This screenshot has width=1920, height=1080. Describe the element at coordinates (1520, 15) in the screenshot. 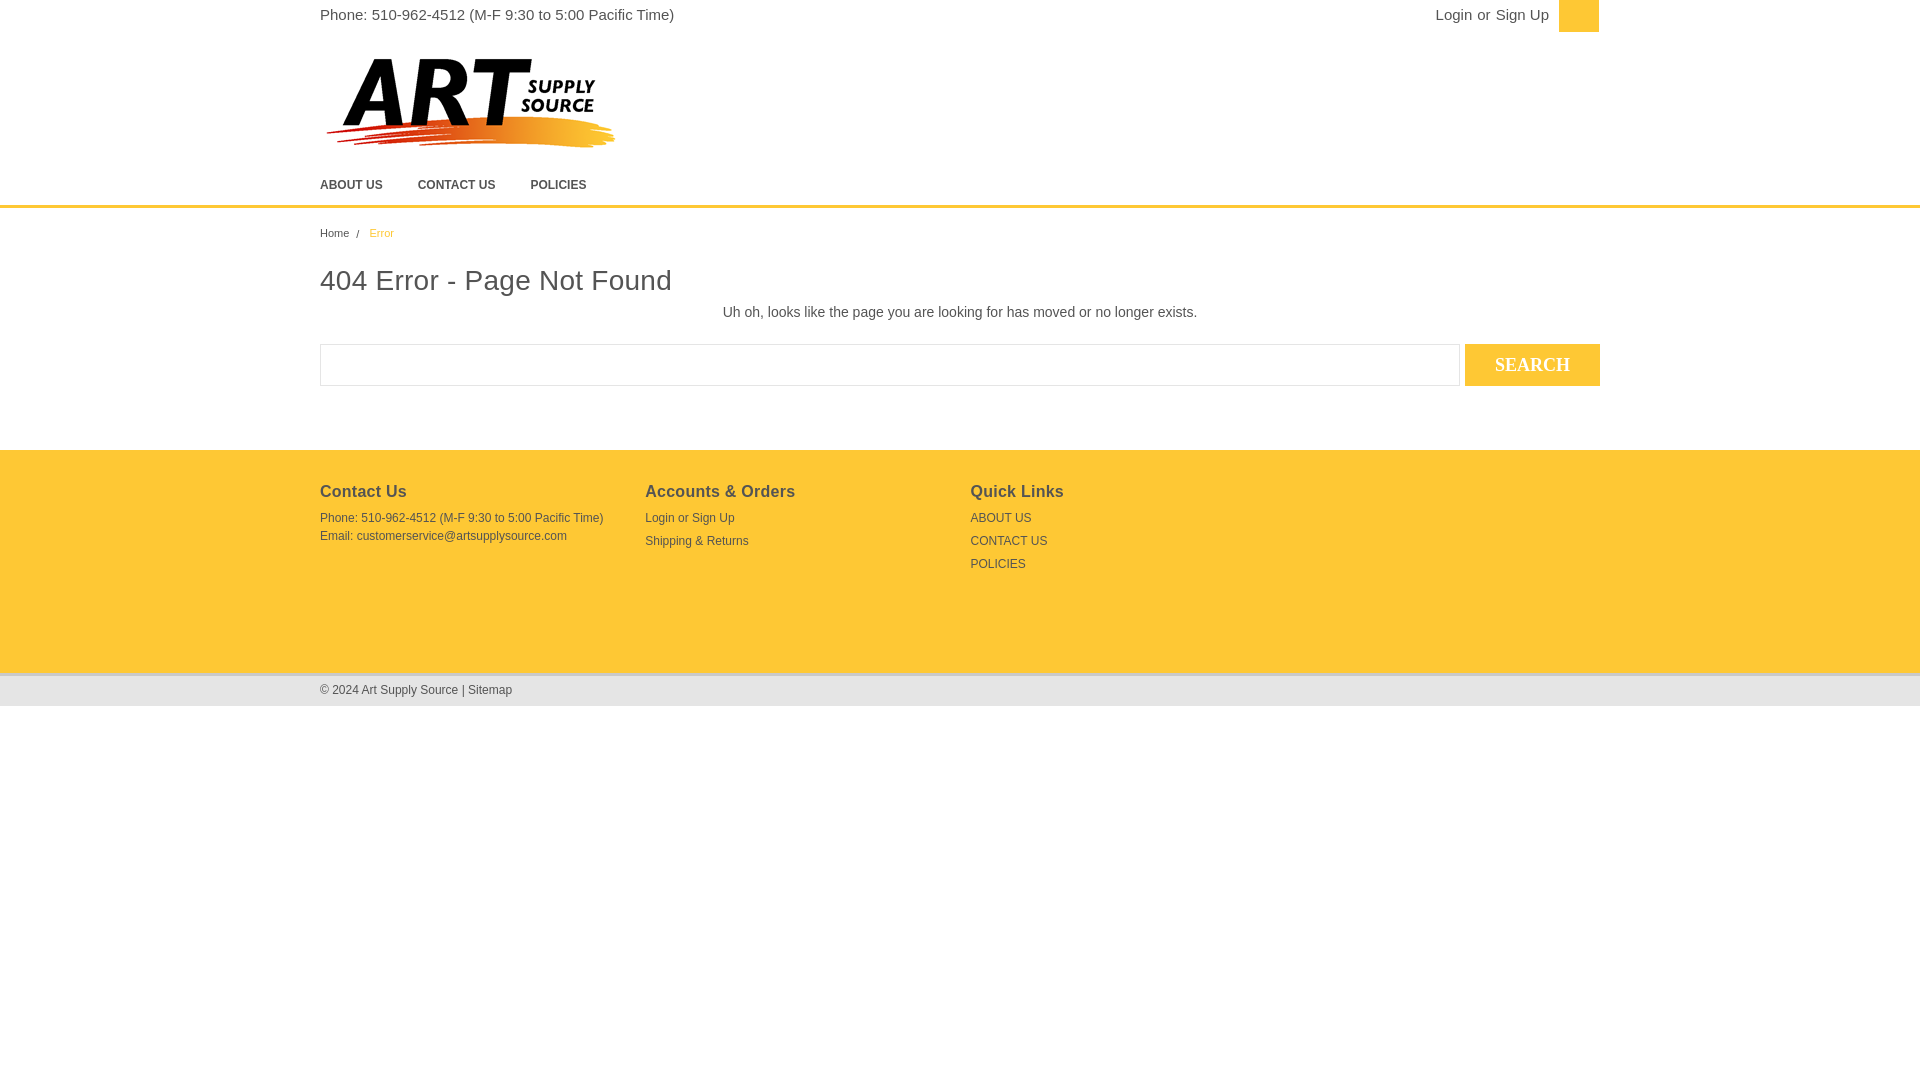

I see `Sign Up` at that location.